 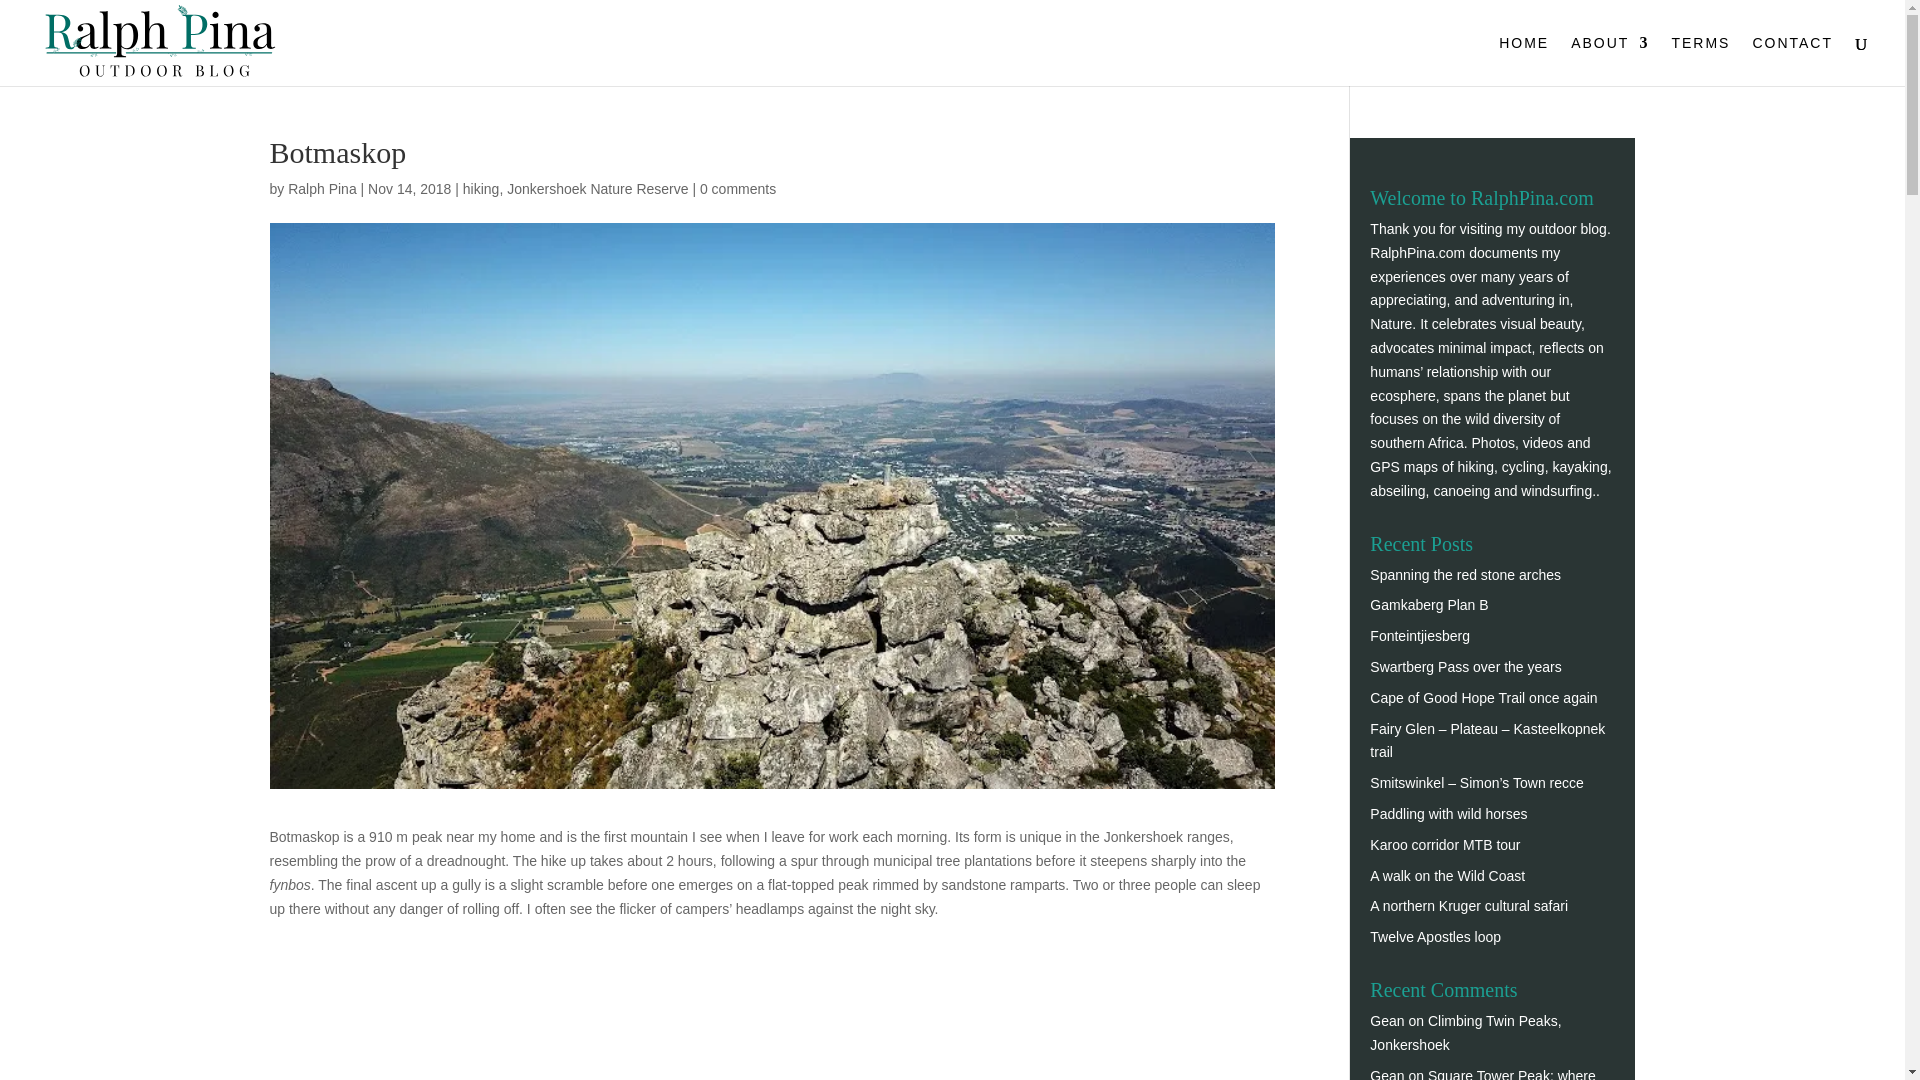 What do you see at coordinates (1465, 666) in the screenshot?
I see `Swartberg Pass over the years` at bounding box center [1465, 666].